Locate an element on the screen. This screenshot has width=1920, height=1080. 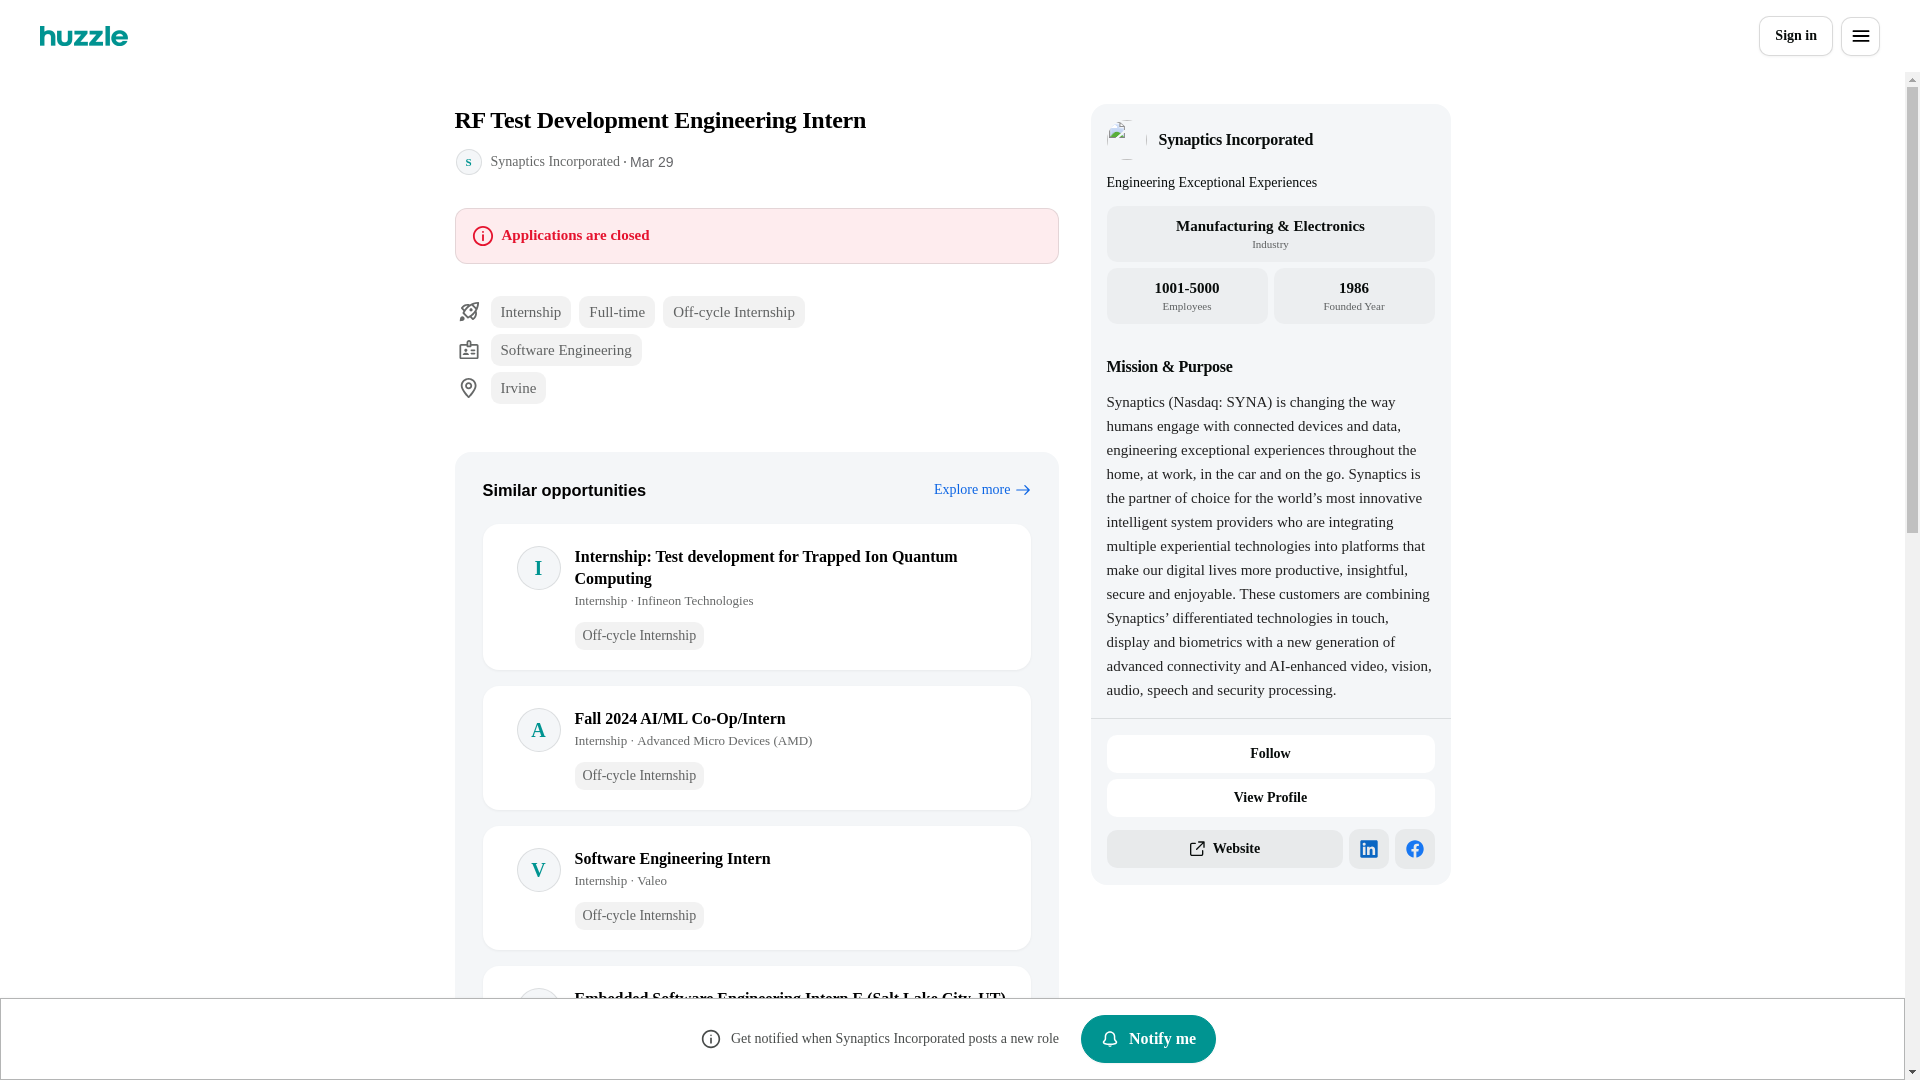
S is located at coordinates (467, 162).